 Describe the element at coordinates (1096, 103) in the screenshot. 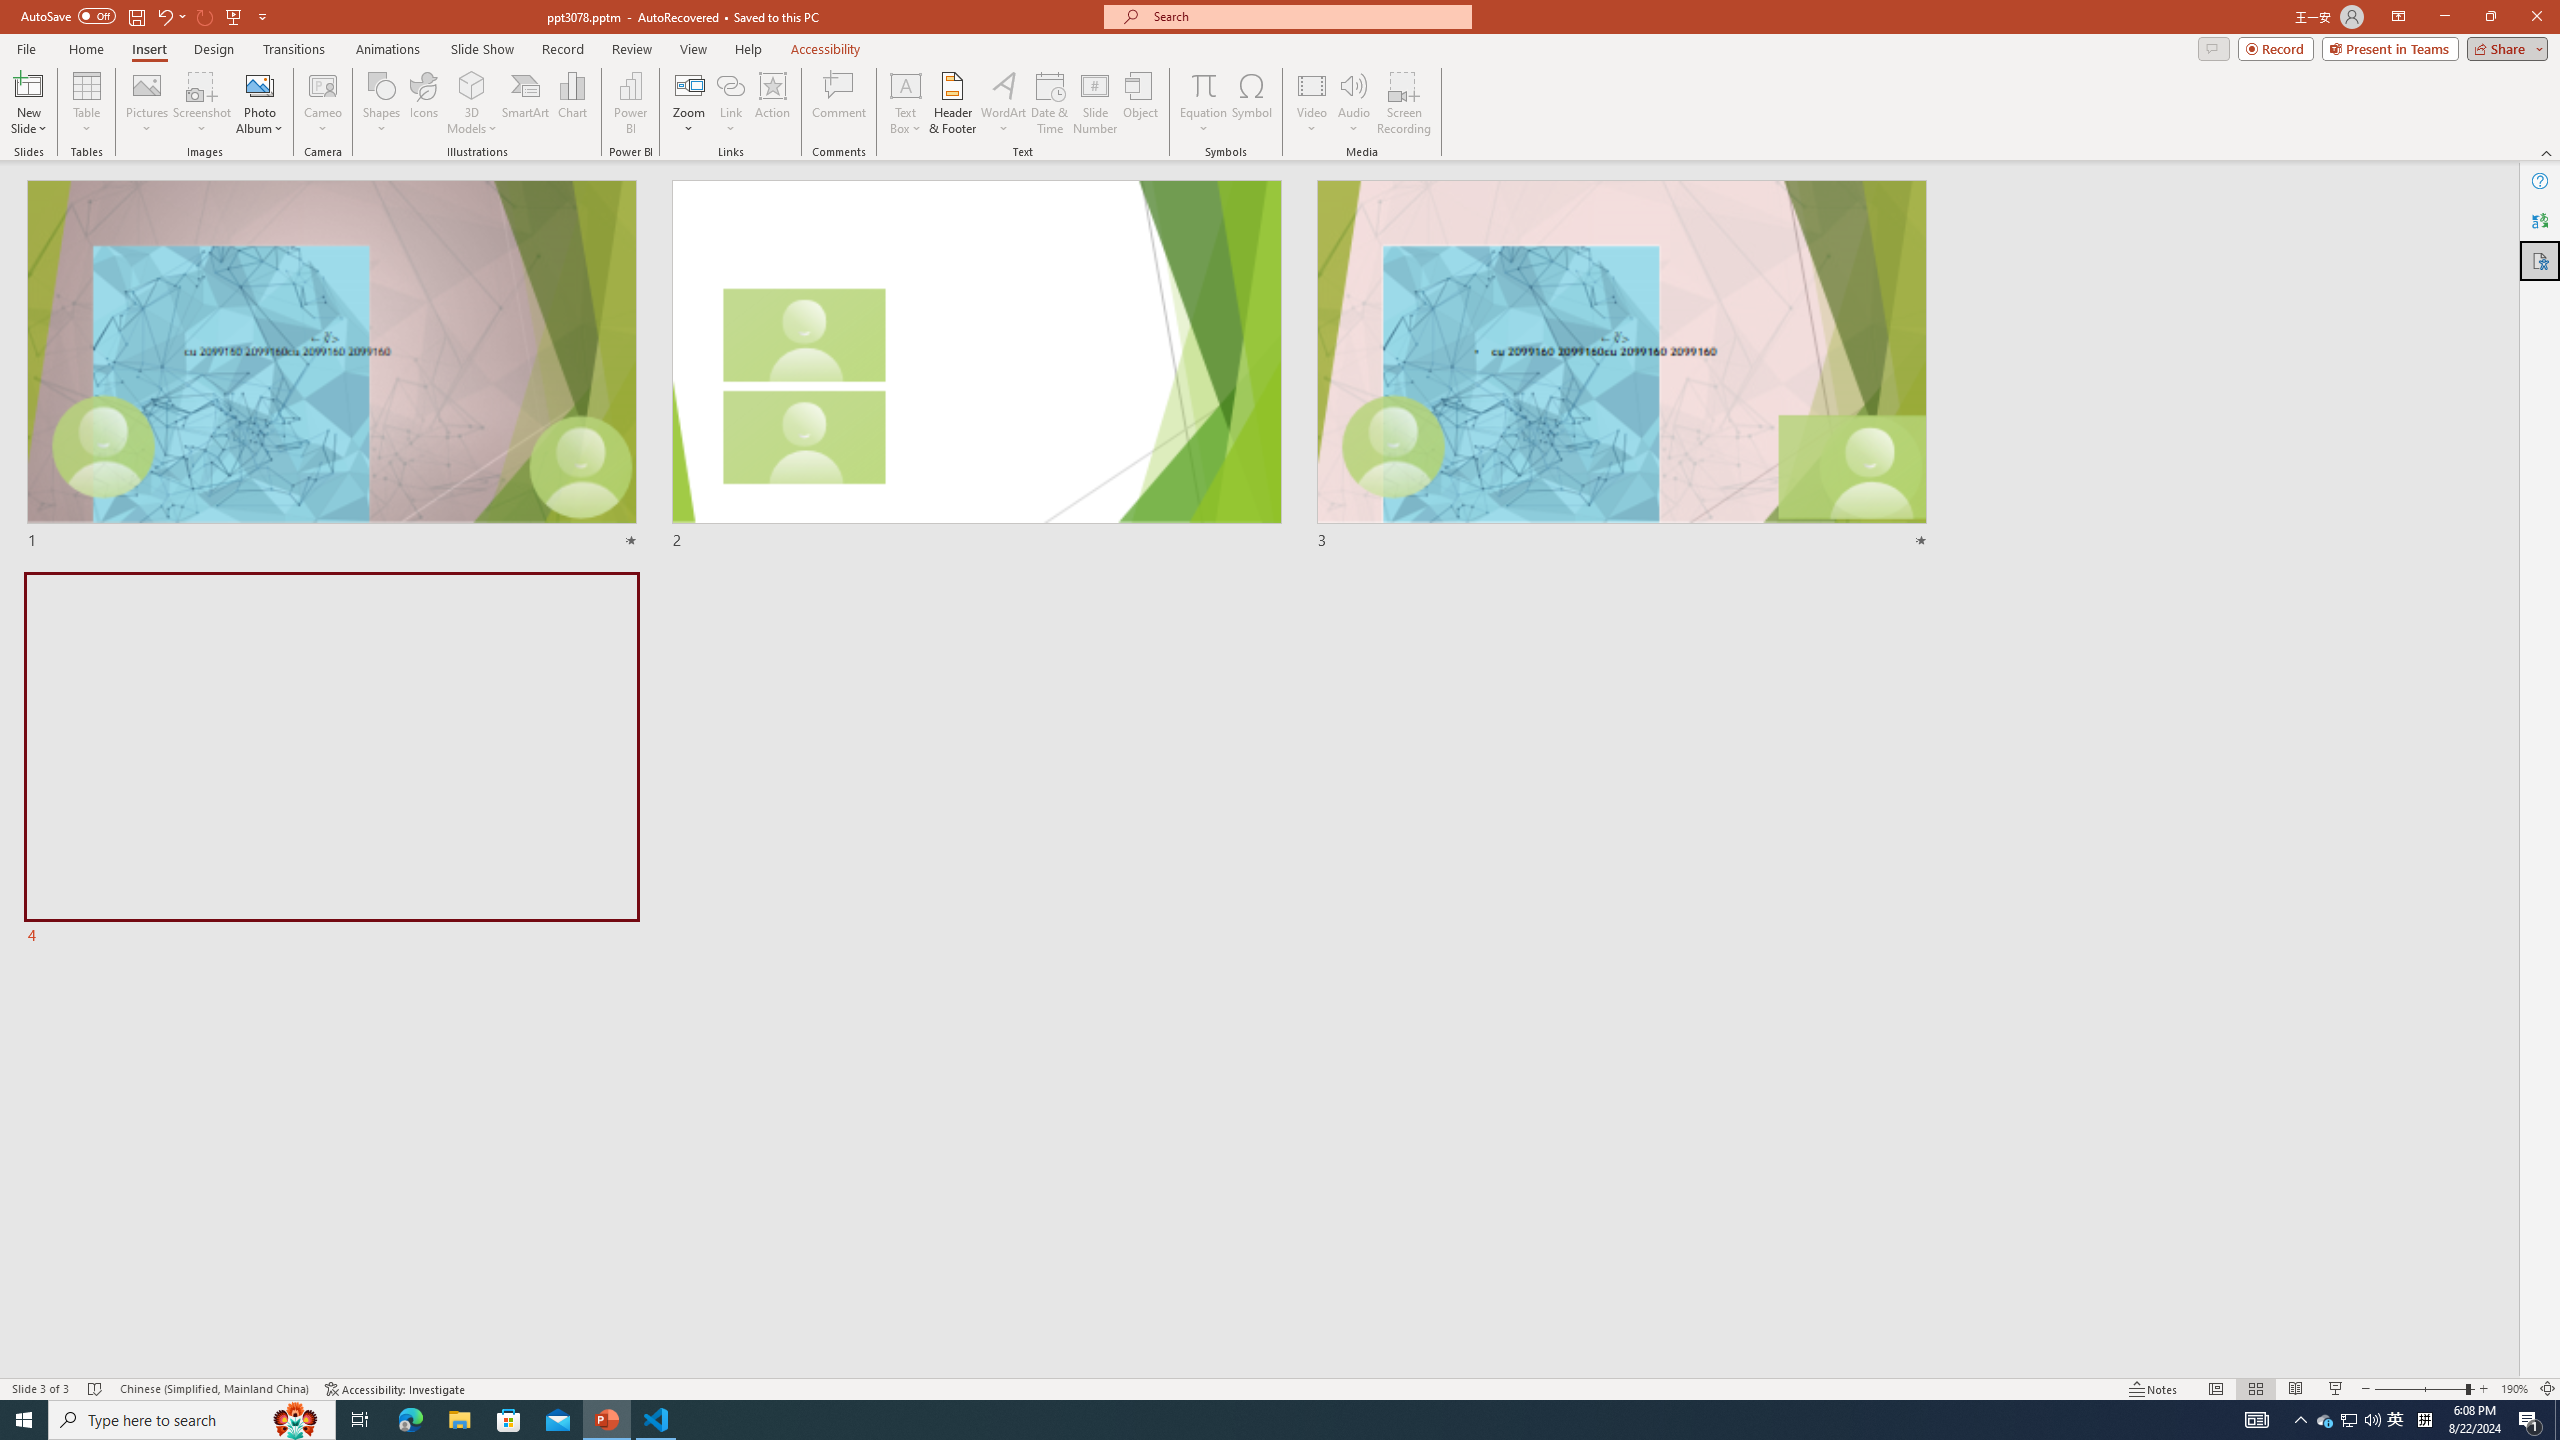

I see `Slide Number` at that location.